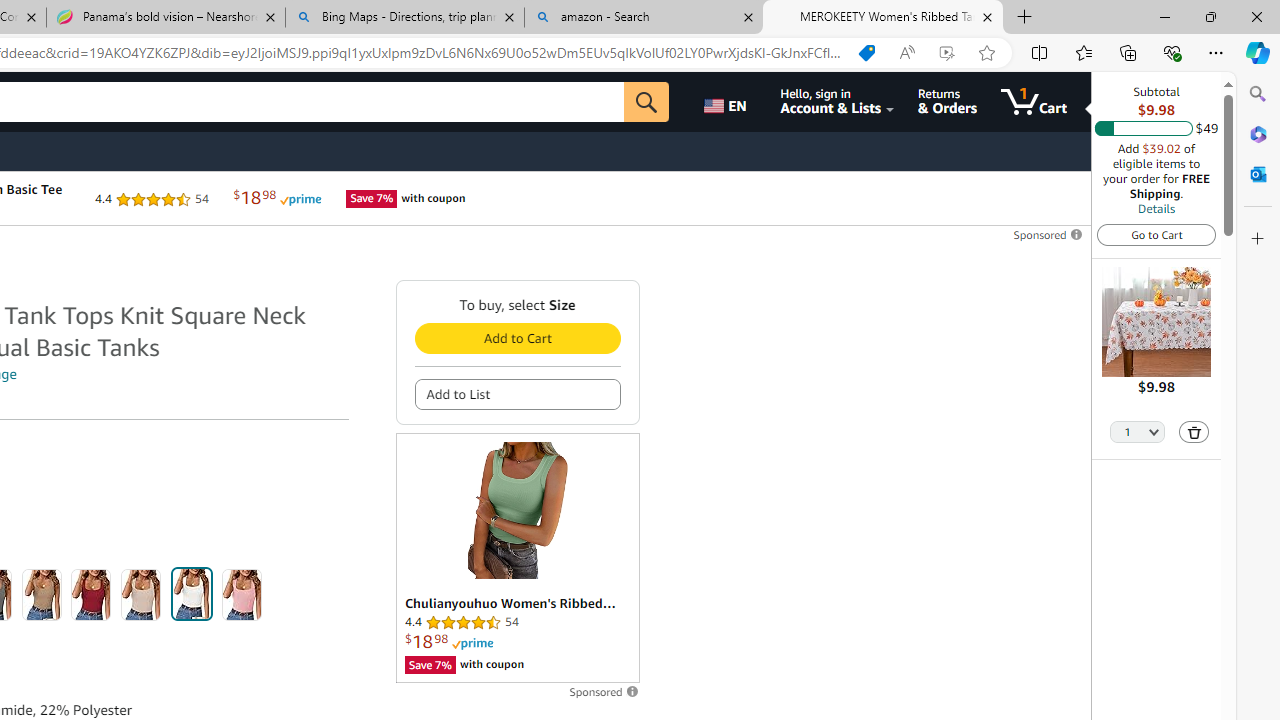 Image resolution: width=1280 pixels, height=720 pixels. What do you see at coordinates (728, 102) in the screenshot?
I see `Choose a language for shopping.` at bounding box center [728, 102].